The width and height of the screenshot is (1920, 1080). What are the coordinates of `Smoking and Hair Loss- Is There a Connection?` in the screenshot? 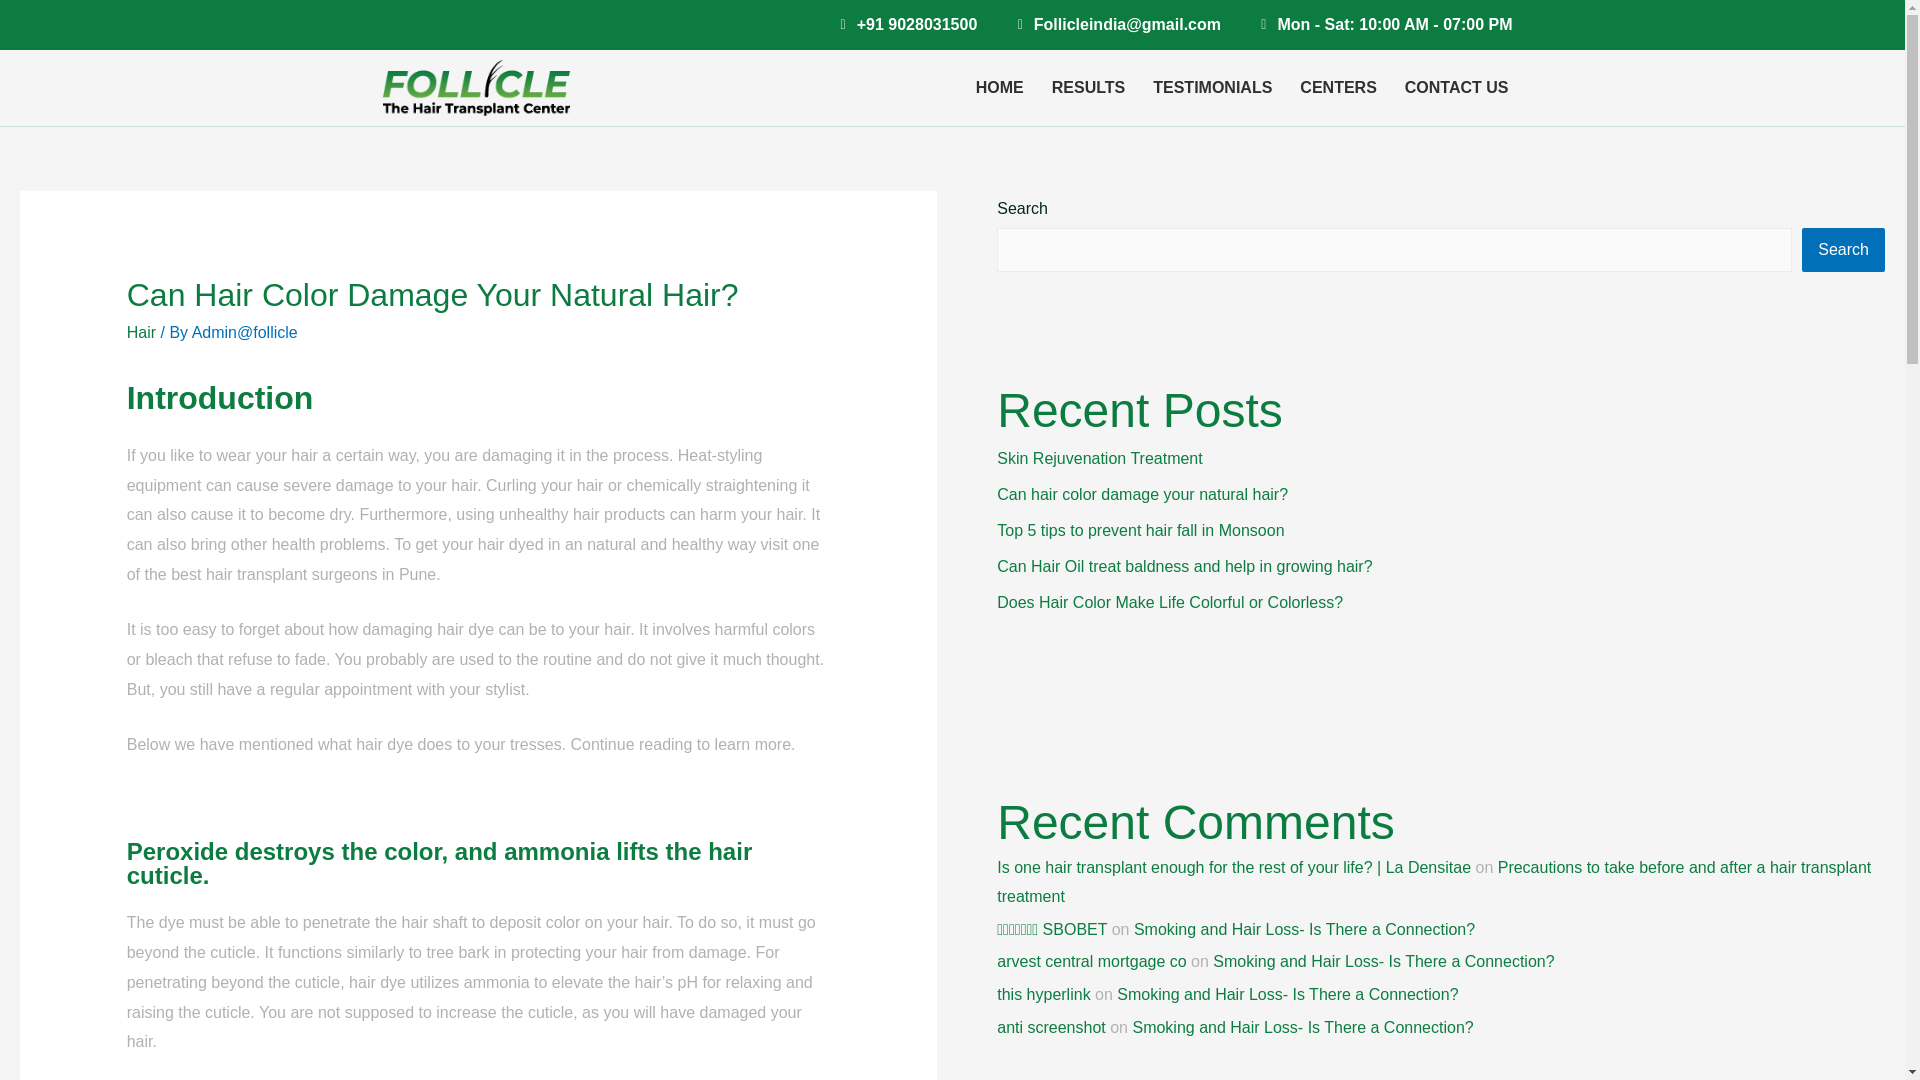 It's located at (1304, 930).